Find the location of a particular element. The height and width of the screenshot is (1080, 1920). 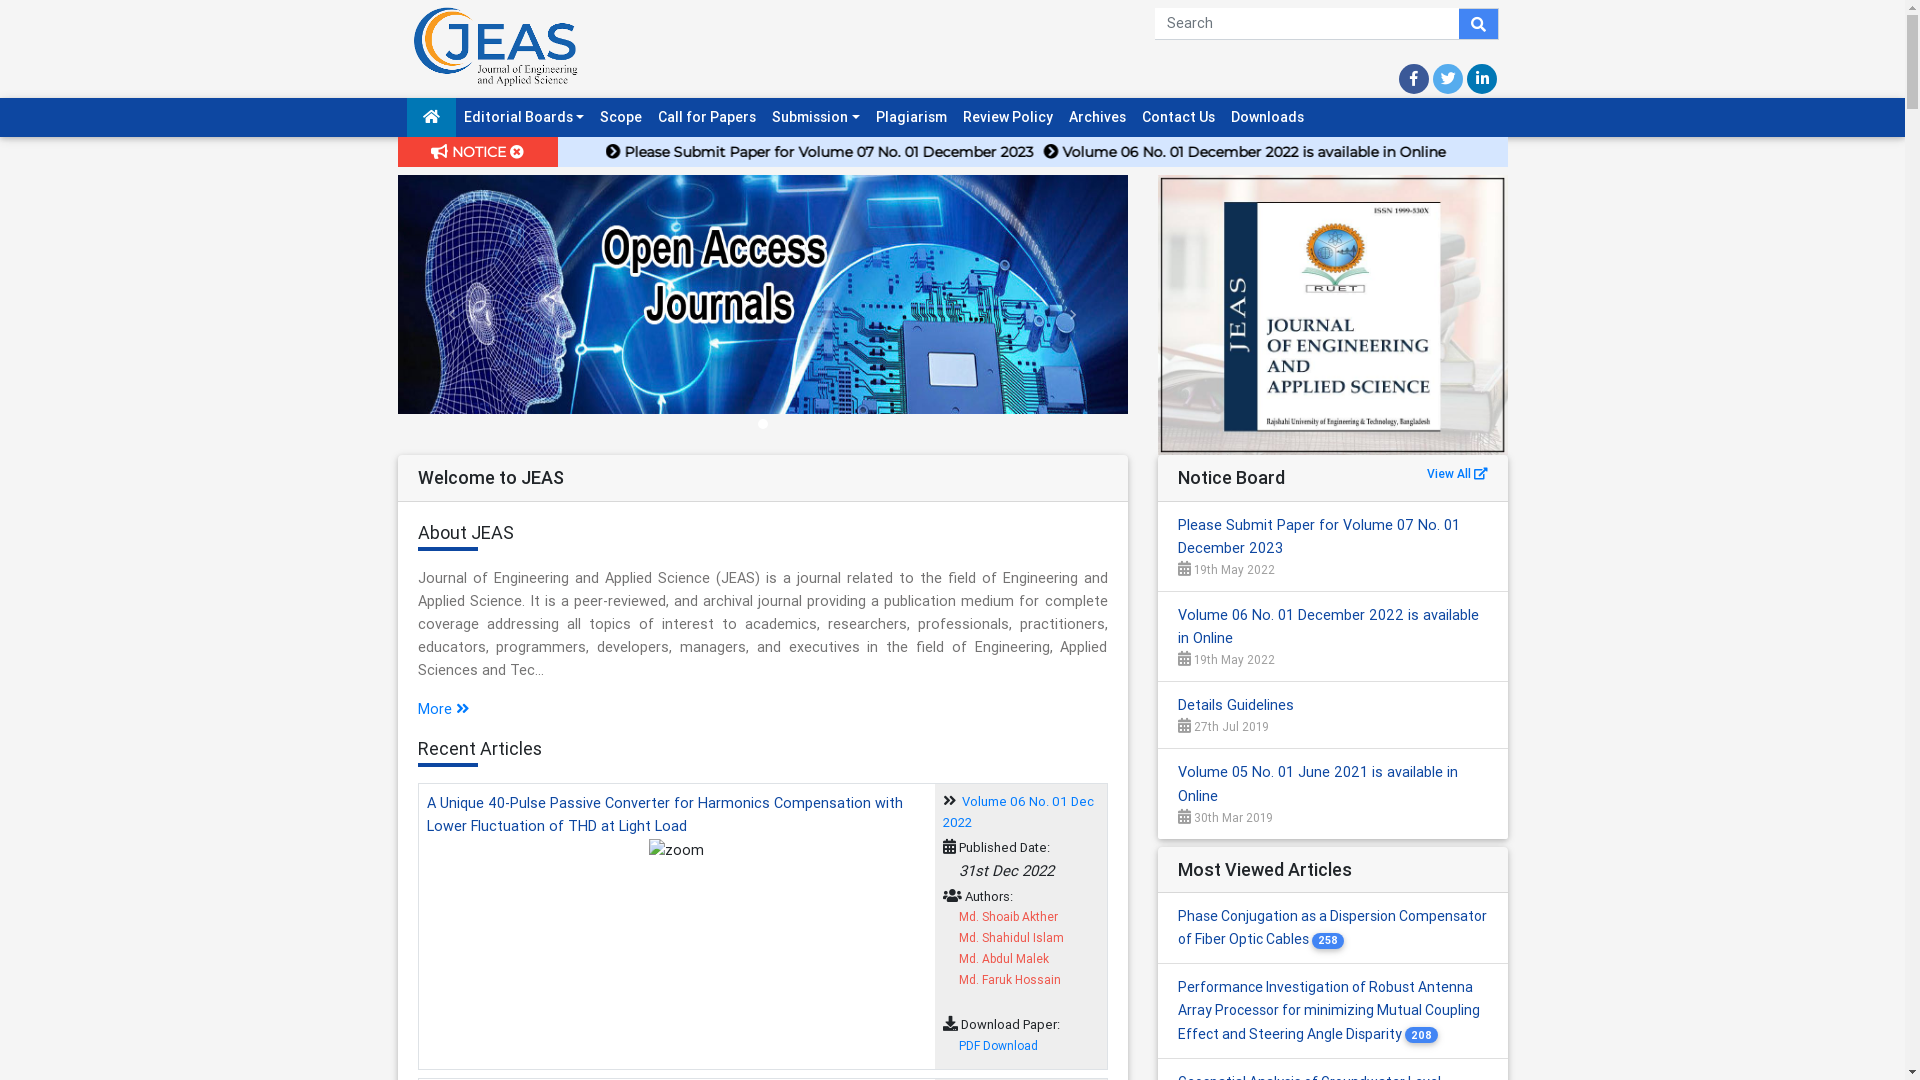

Submission is located at coordinates (816, 117).